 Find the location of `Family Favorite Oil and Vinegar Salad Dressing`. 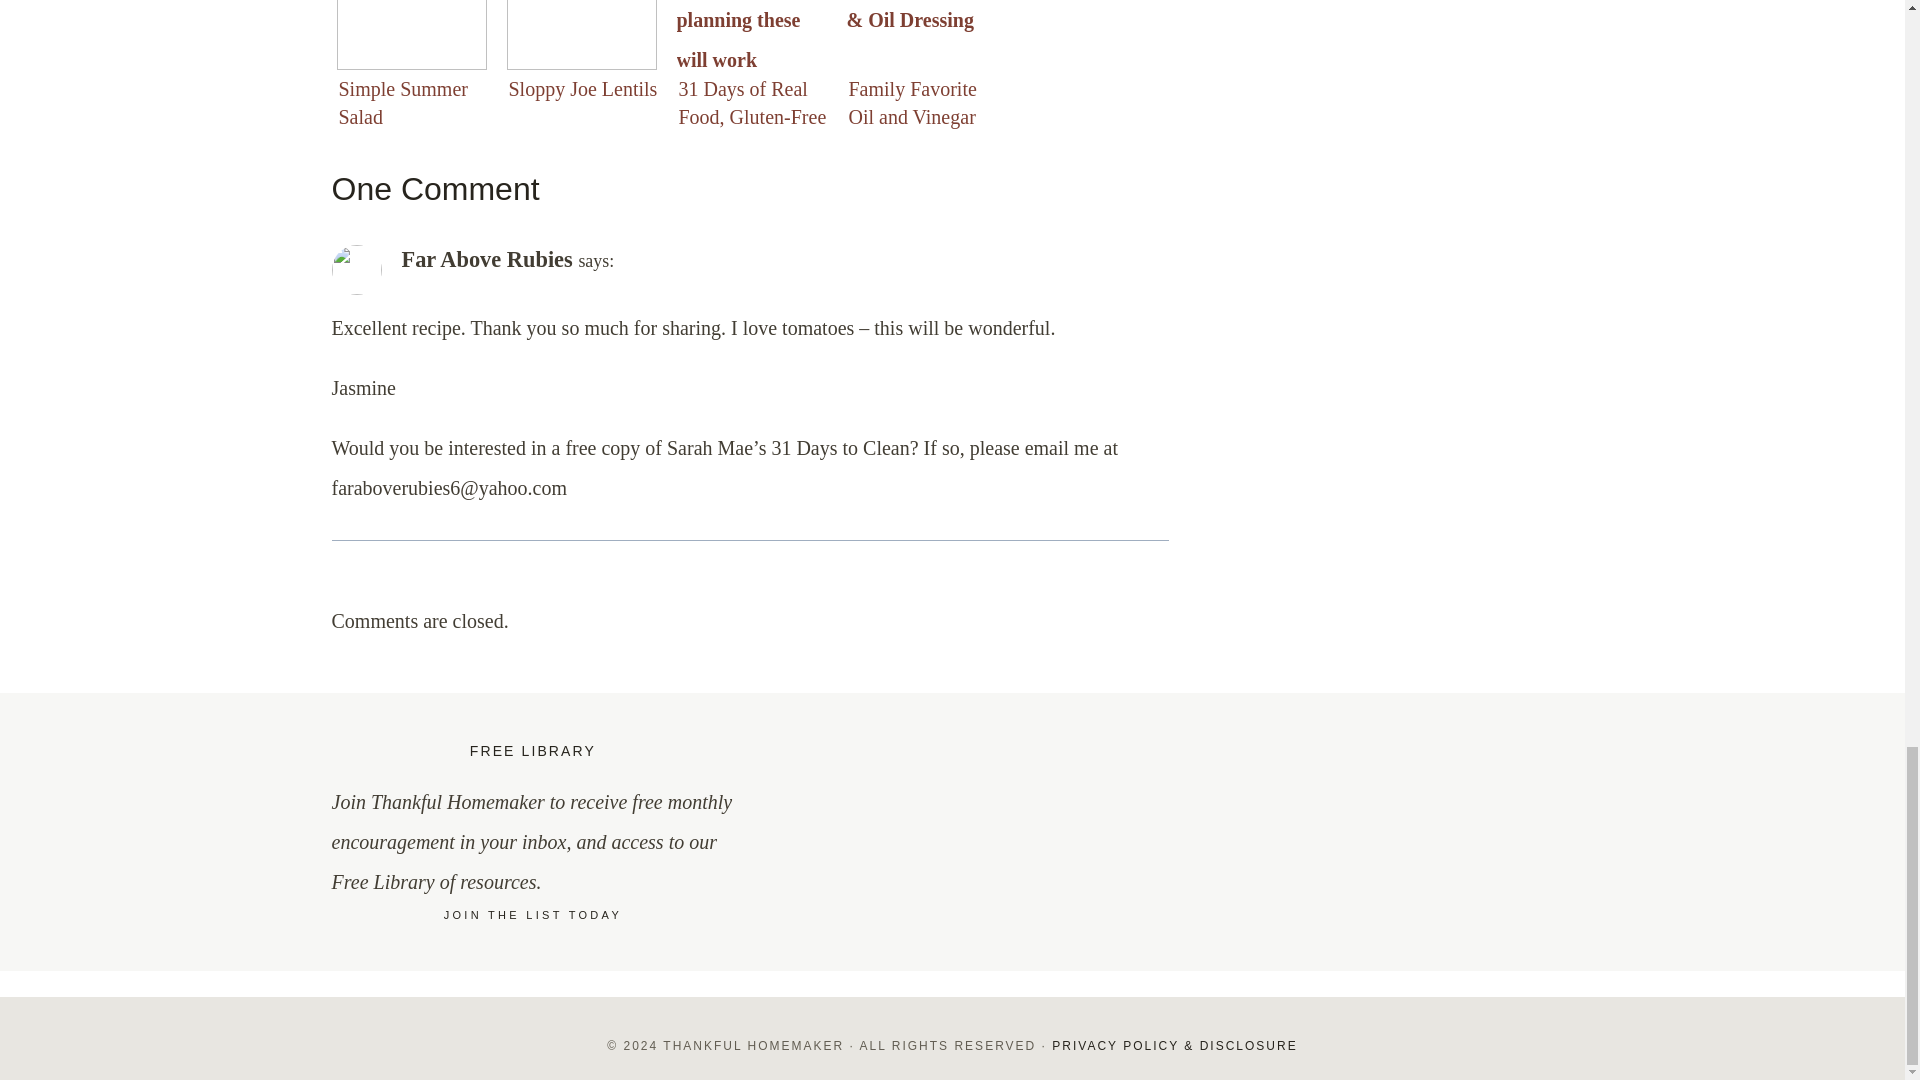

Family Favorite Oil and Vinegar Salad Dressing is located at coordinates (922, 57).